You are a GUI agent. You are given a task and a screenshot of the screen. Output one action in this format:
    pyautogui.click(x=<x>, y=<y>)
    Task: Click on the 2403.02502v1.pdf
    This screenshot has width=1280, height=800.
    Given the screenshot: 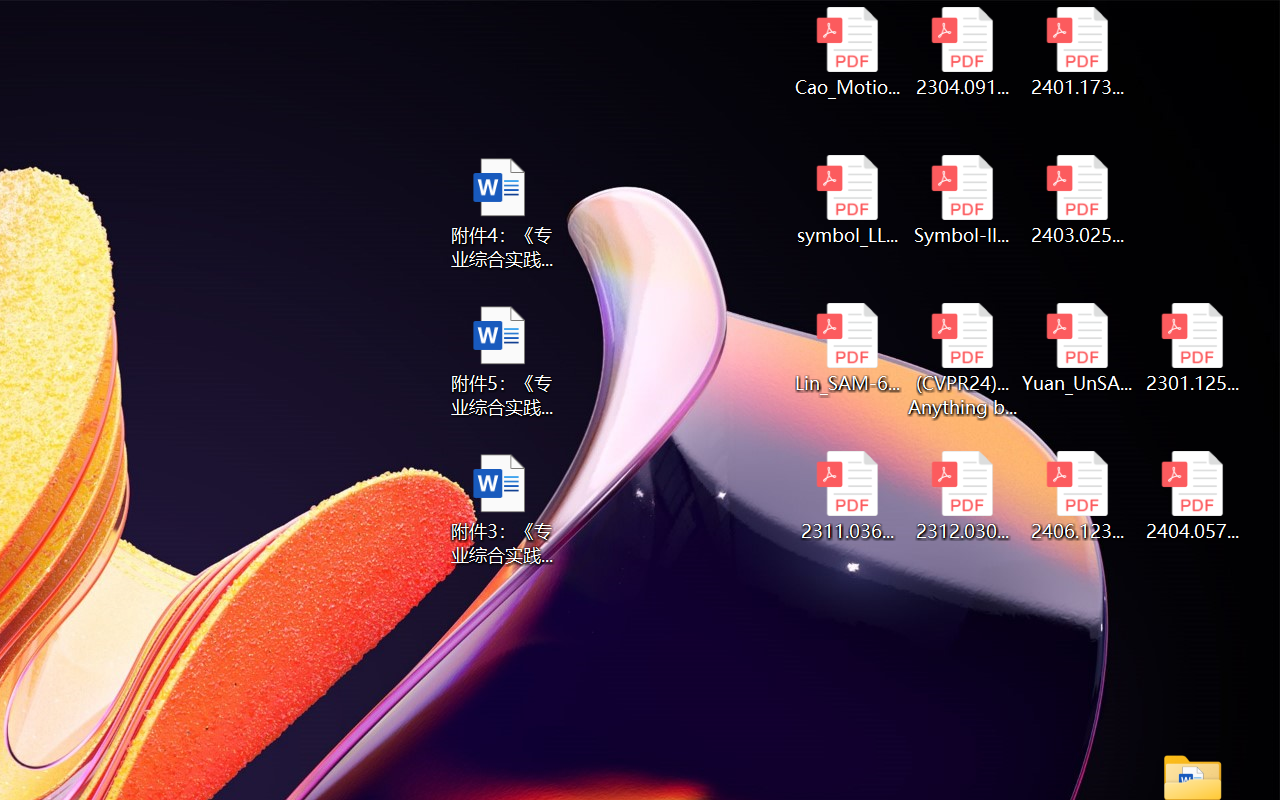 What is the action you would take?
    pyautogui.click(x=1078, y=200)
    